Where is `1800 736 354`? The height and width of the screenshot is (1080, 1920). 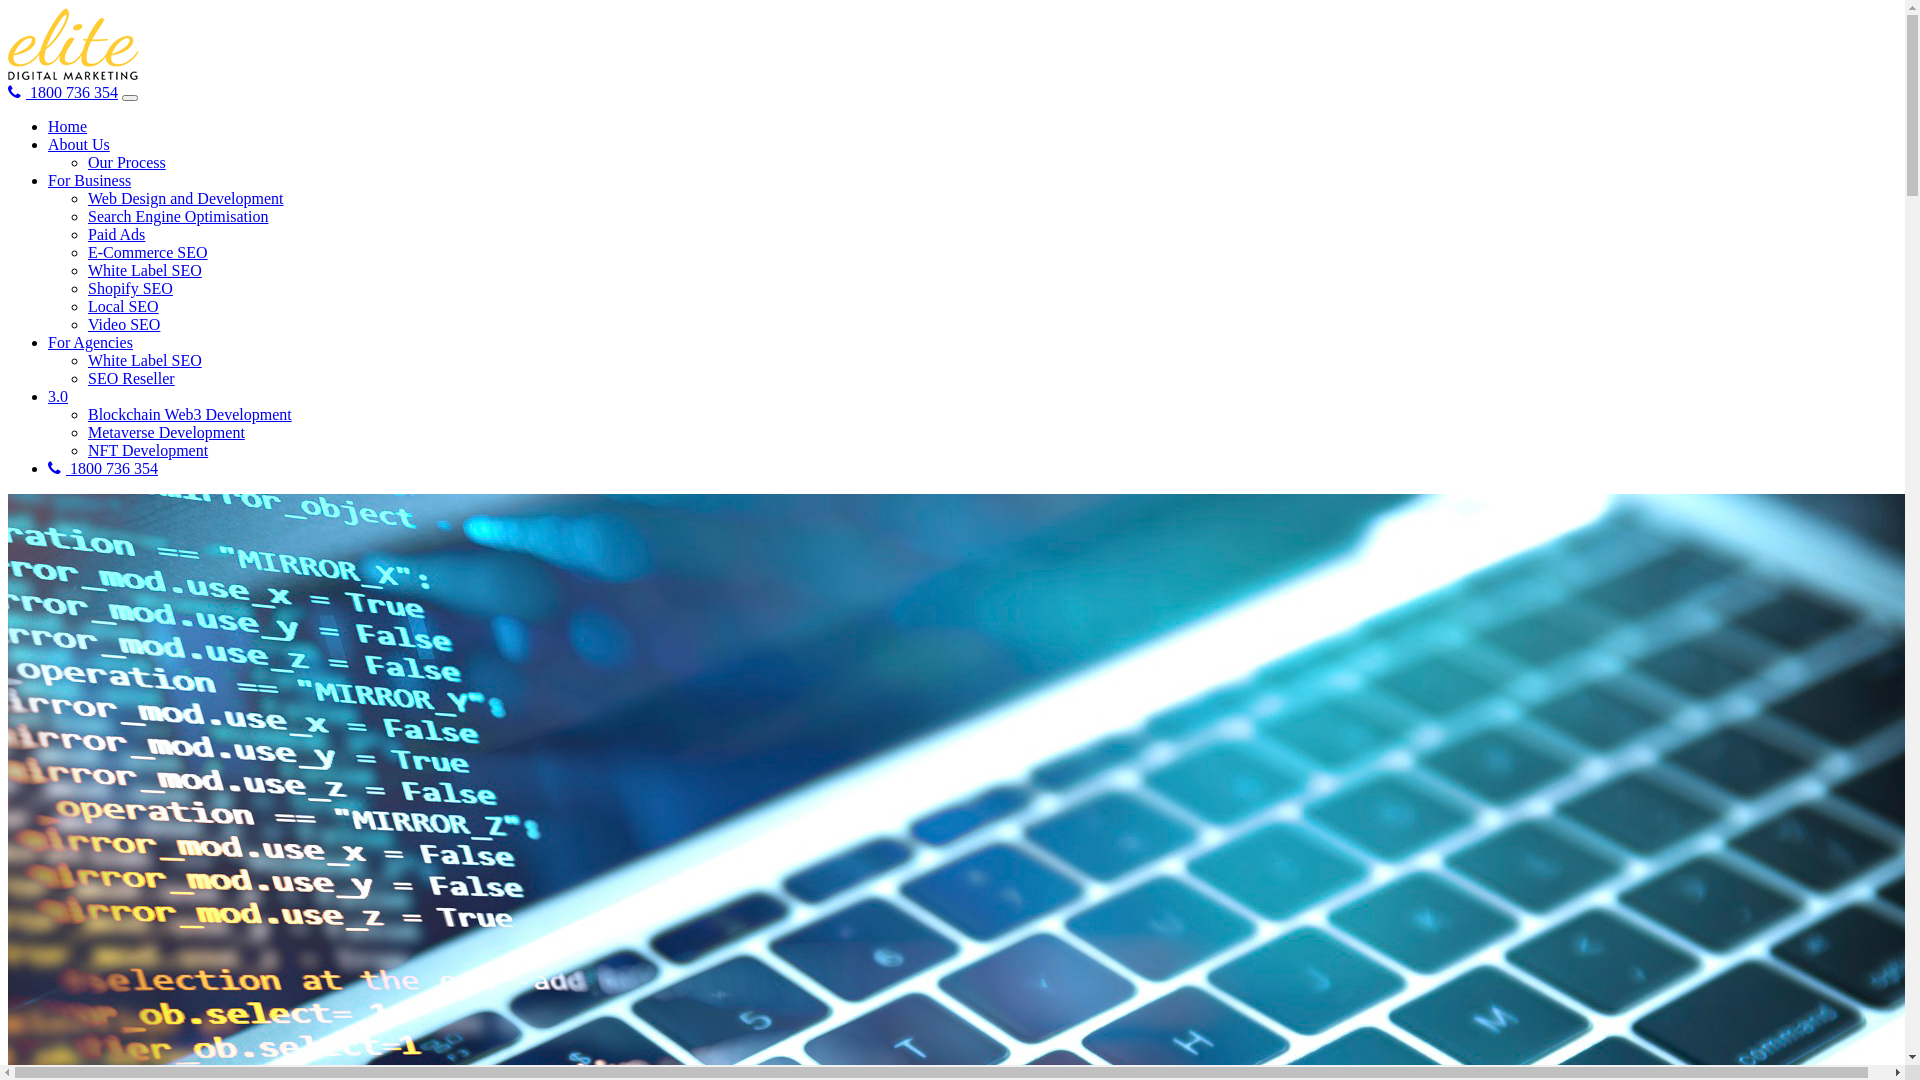
1800 736 354 is located at coordinates (63, 92).